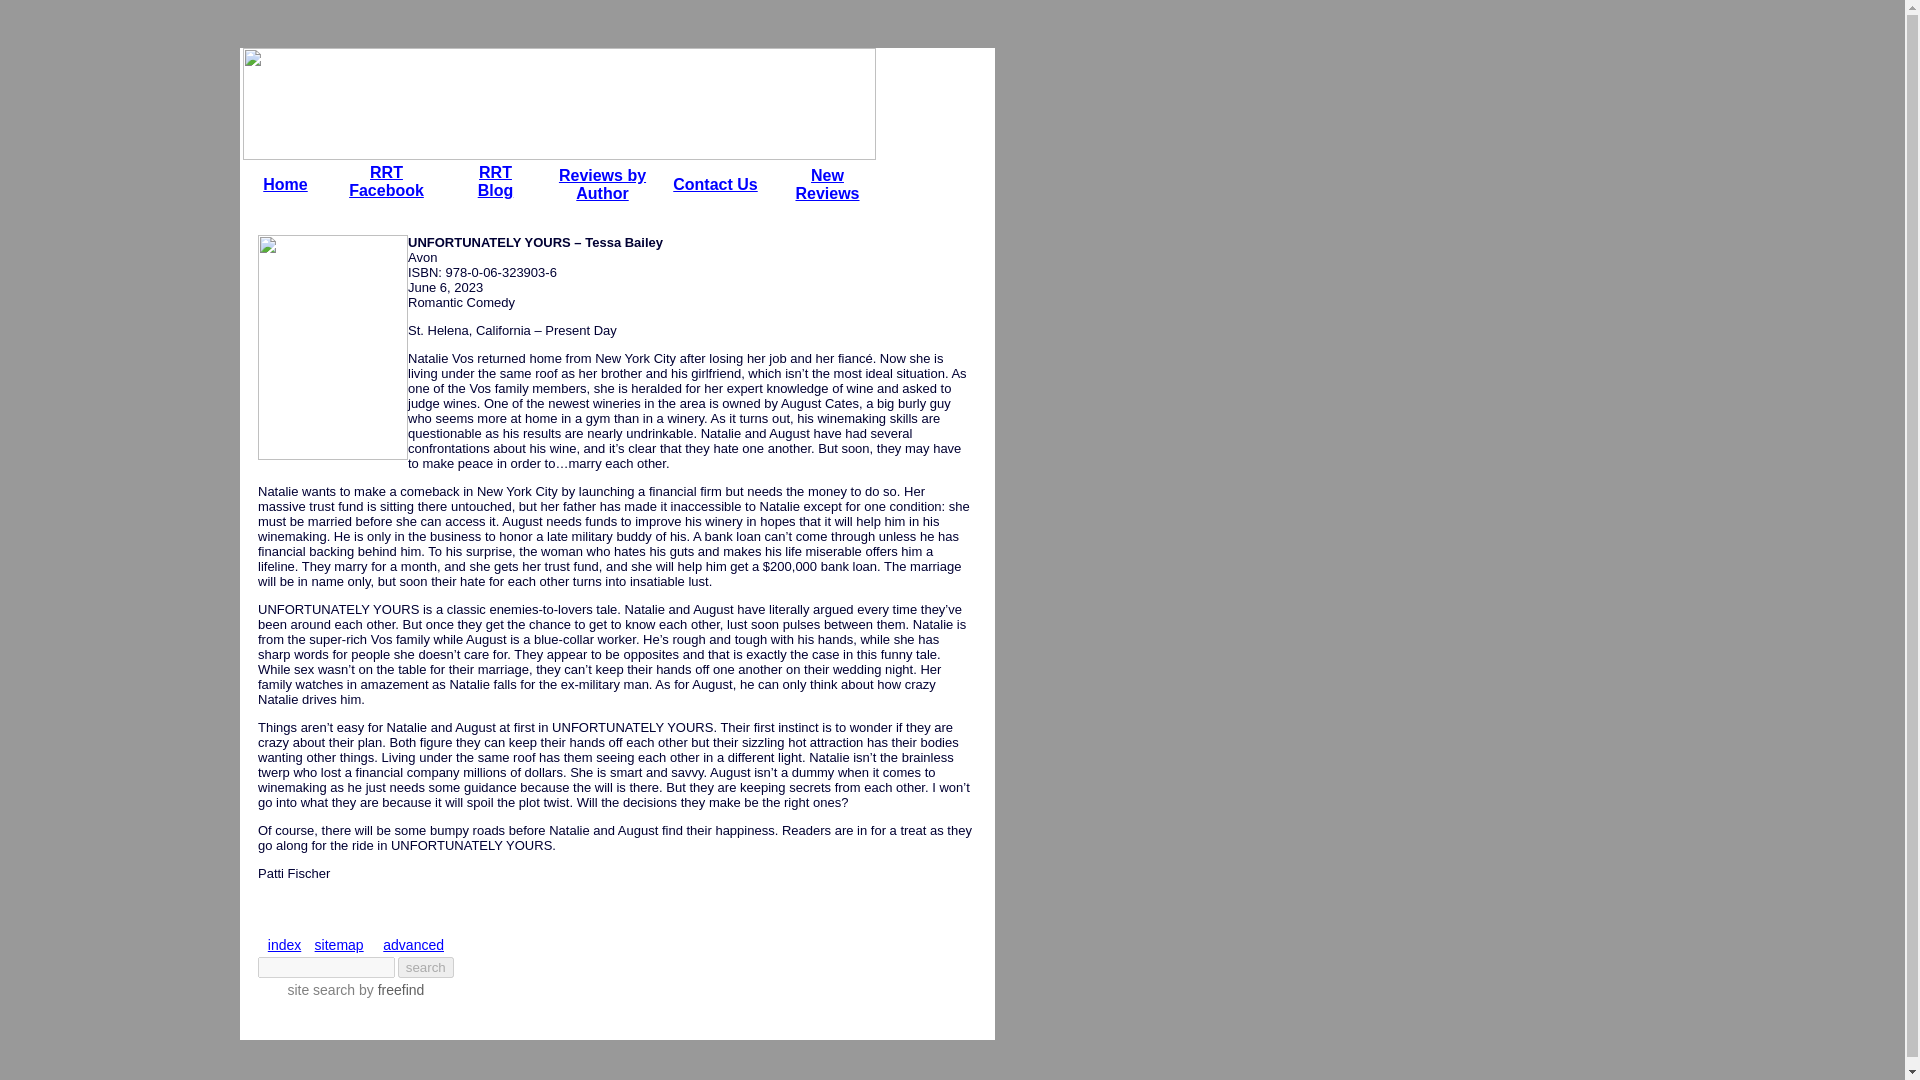 The image size is (1920, 1080). I want to click on Contact Us, so click(386, 181).